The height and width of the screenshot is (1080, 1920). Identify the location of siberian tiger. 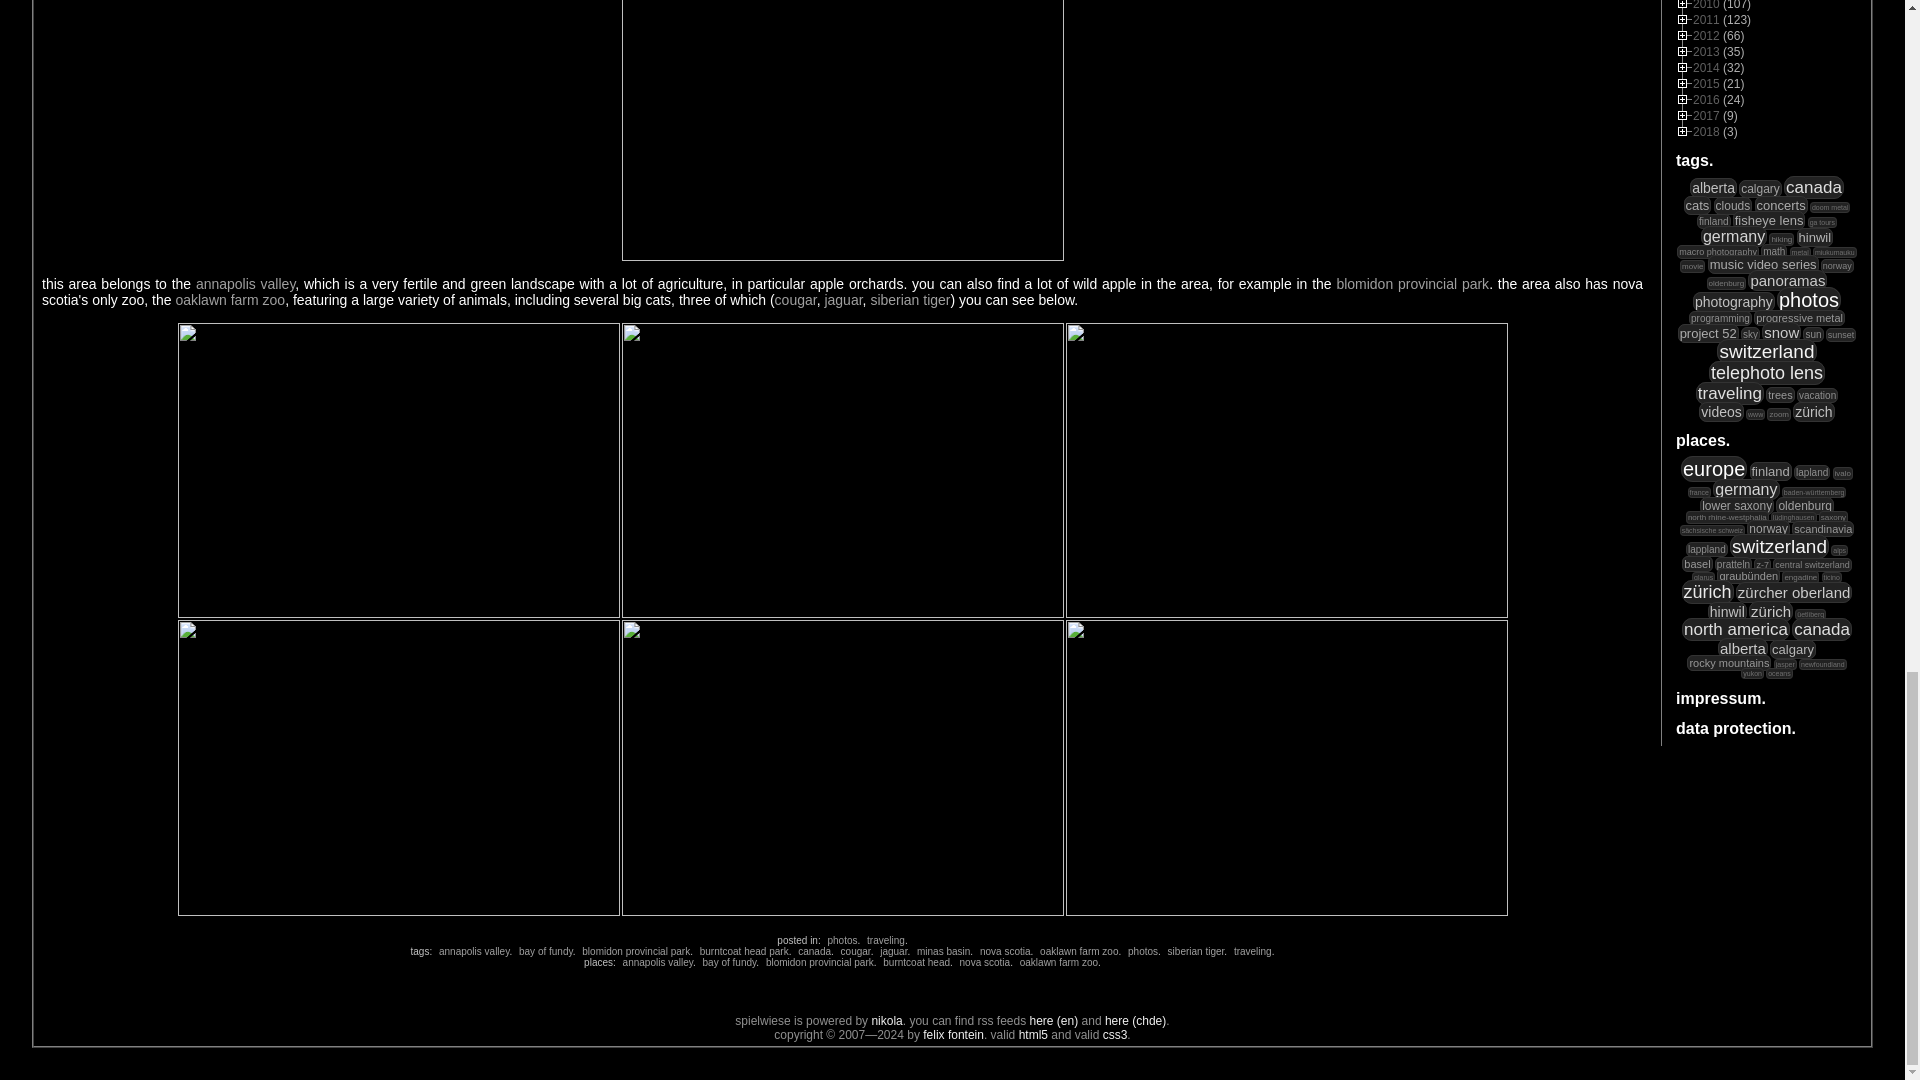
(910, 299).